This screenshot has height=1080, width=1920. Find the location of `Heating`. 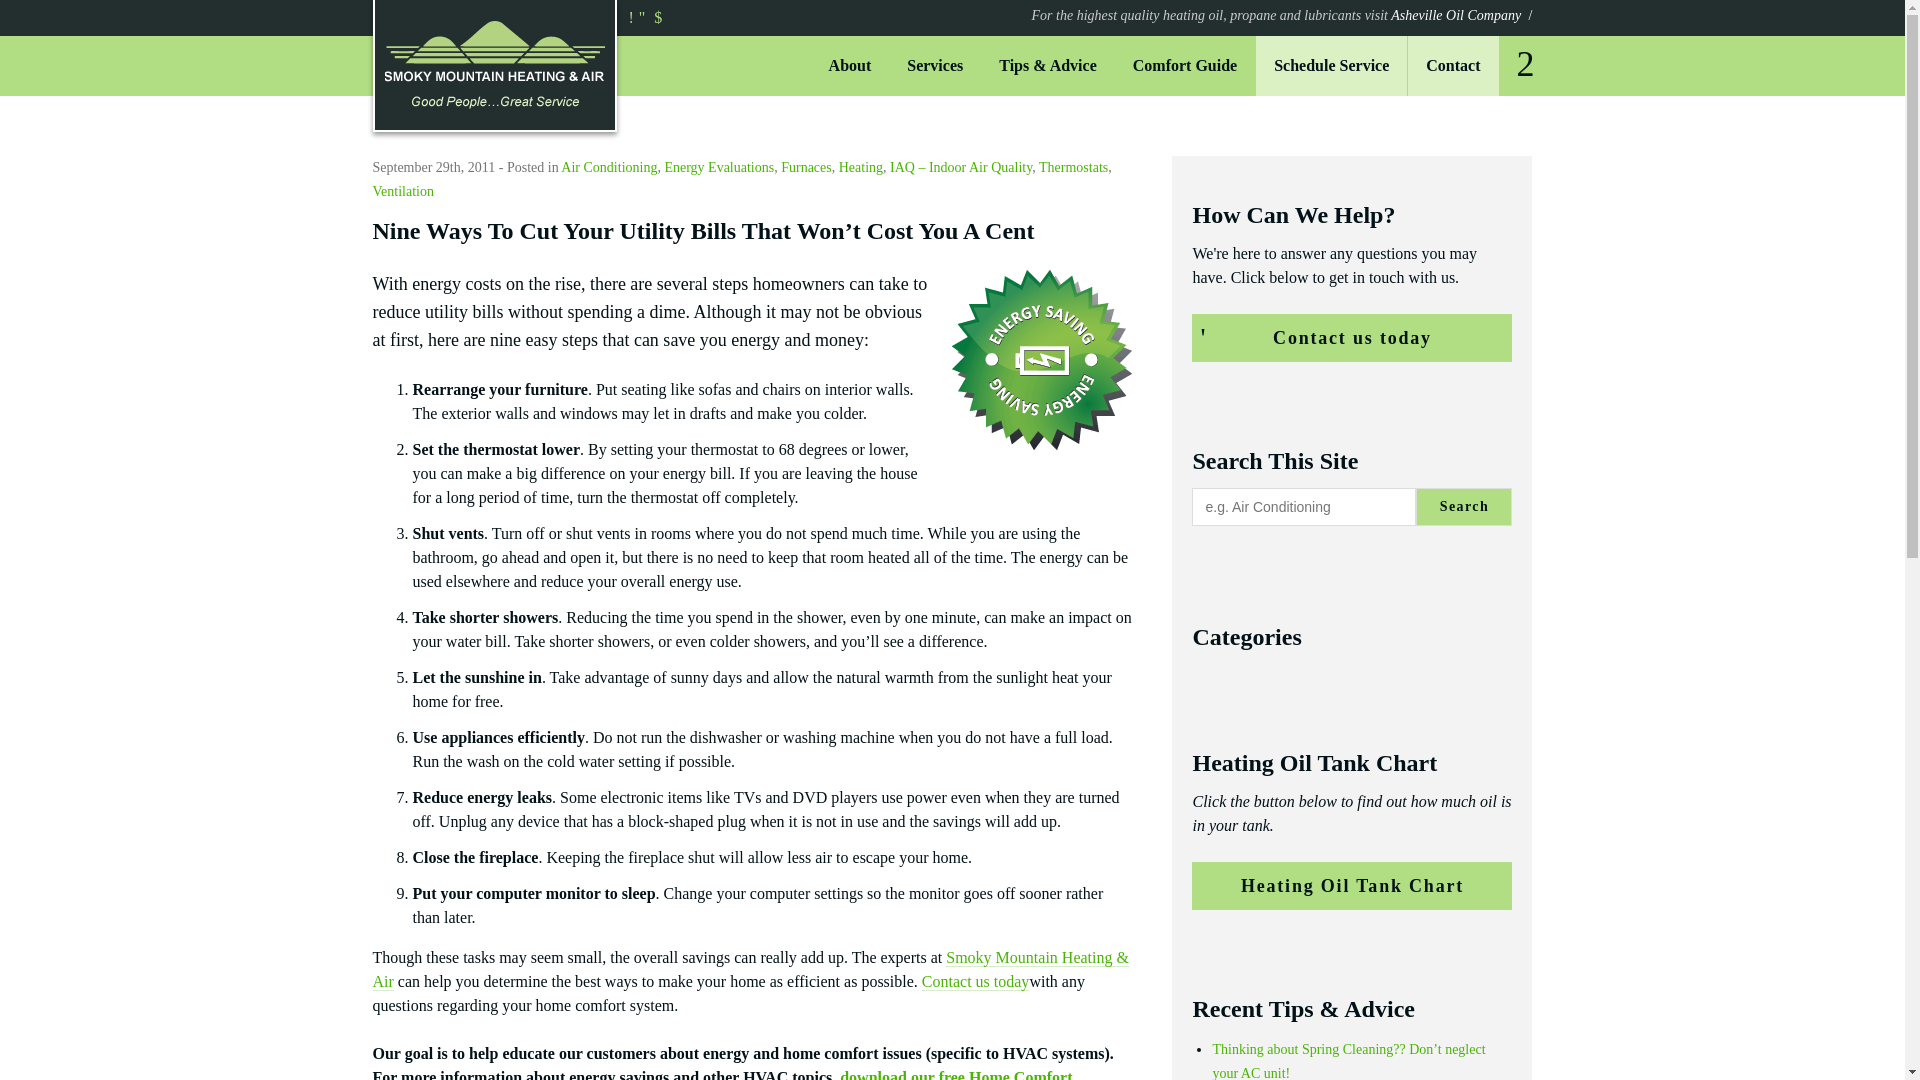

Heating is located at coordinates (861, 166).